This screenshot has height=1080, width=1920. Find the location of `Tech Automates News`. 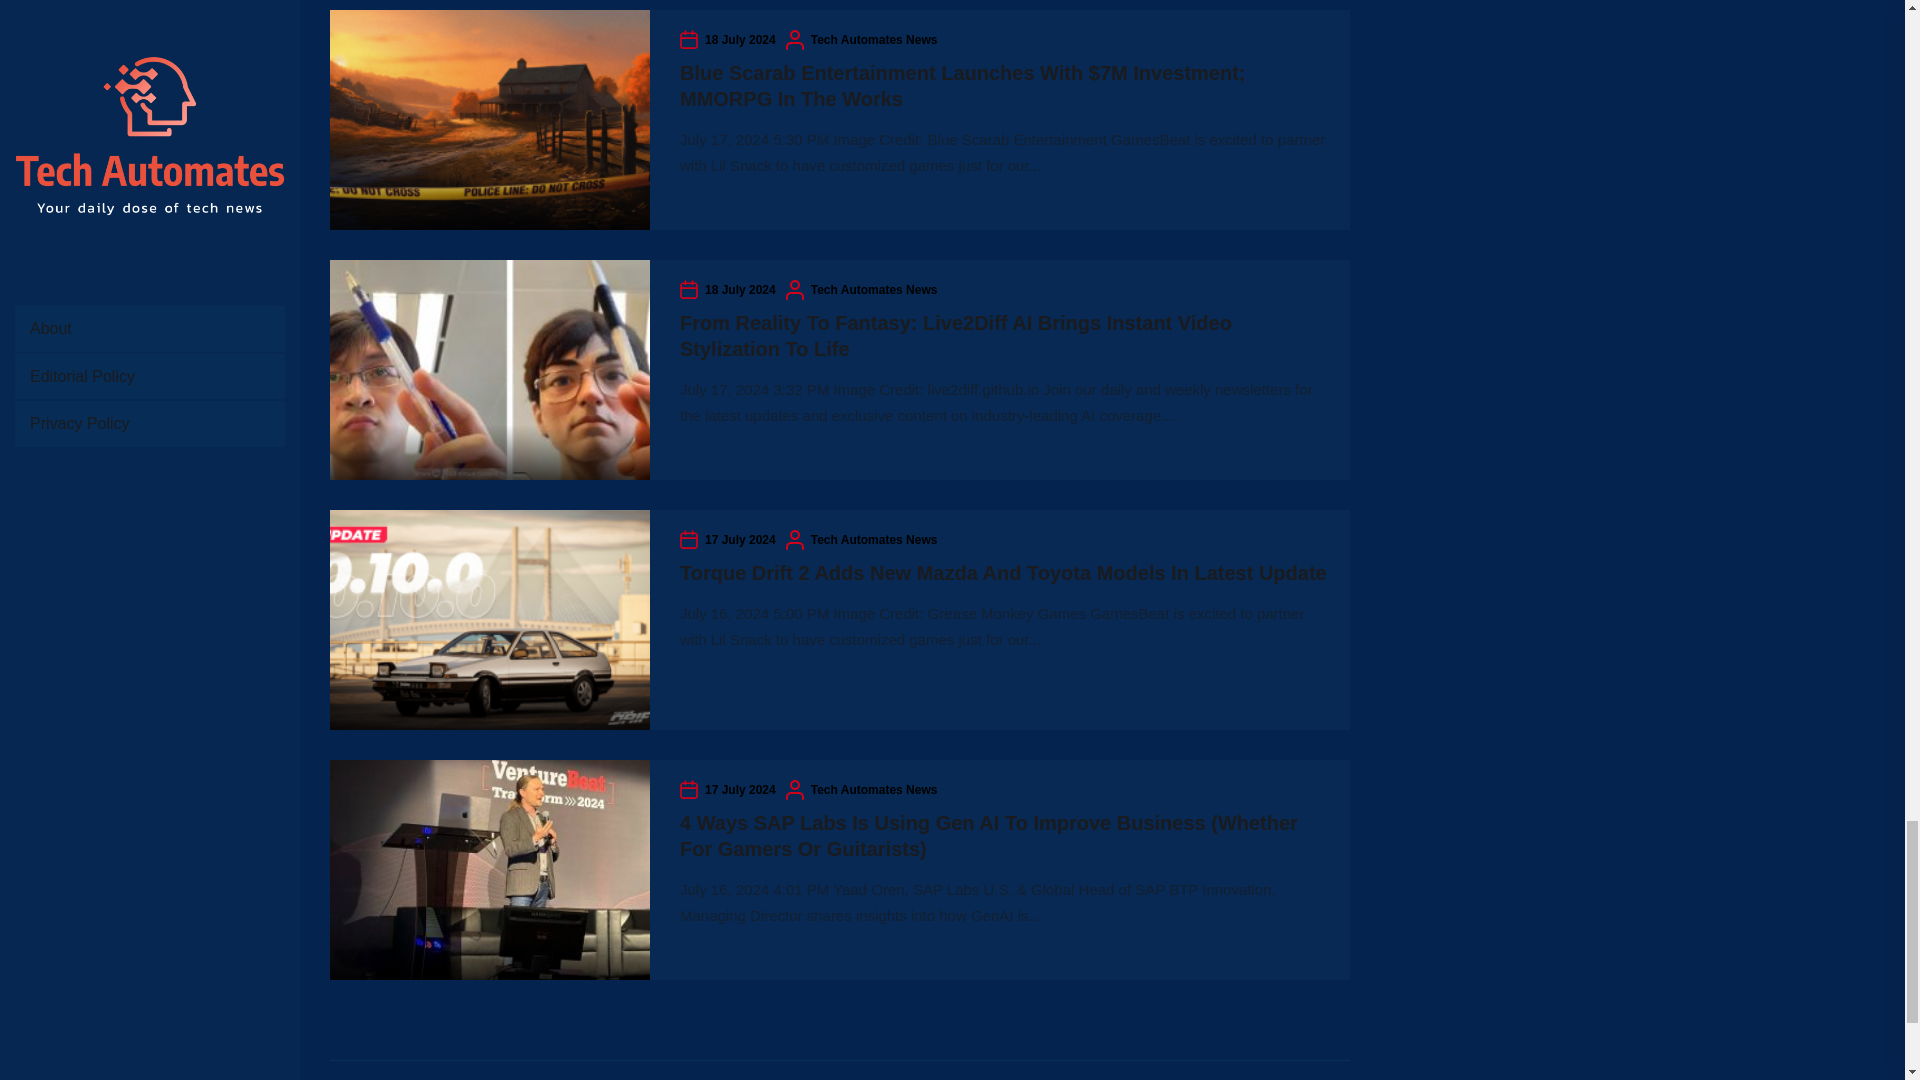

Tech Automates News is located at coordinates (874, 40).